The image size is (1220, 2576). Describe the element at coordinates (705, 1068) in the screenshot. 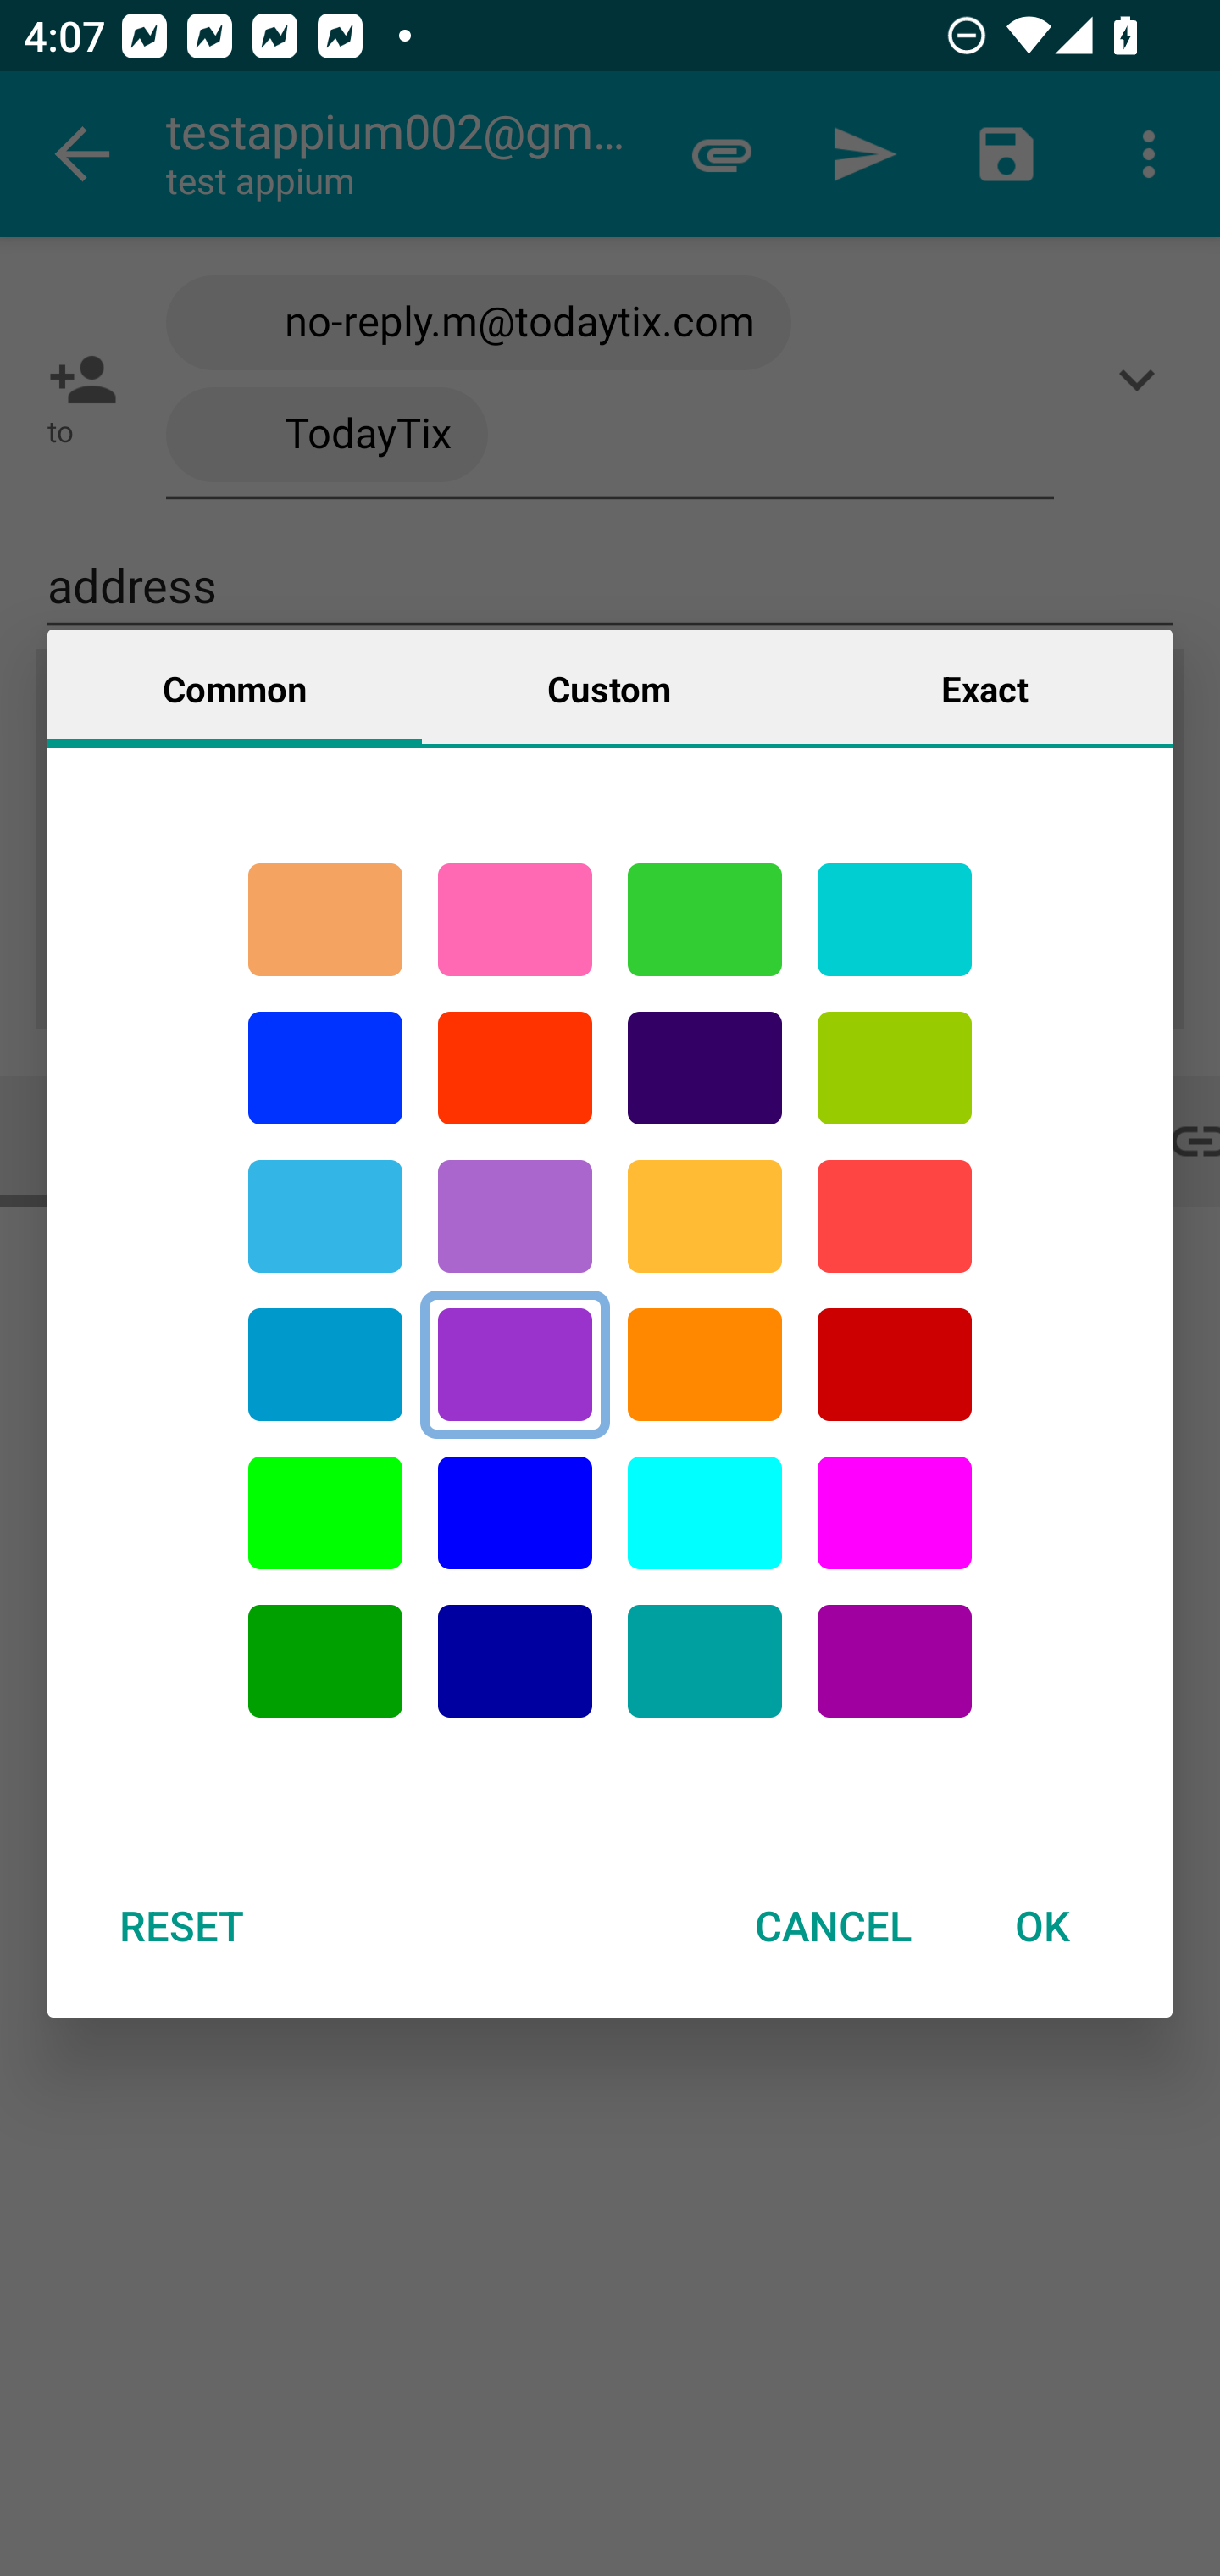

I see `Dark purple` at that location.